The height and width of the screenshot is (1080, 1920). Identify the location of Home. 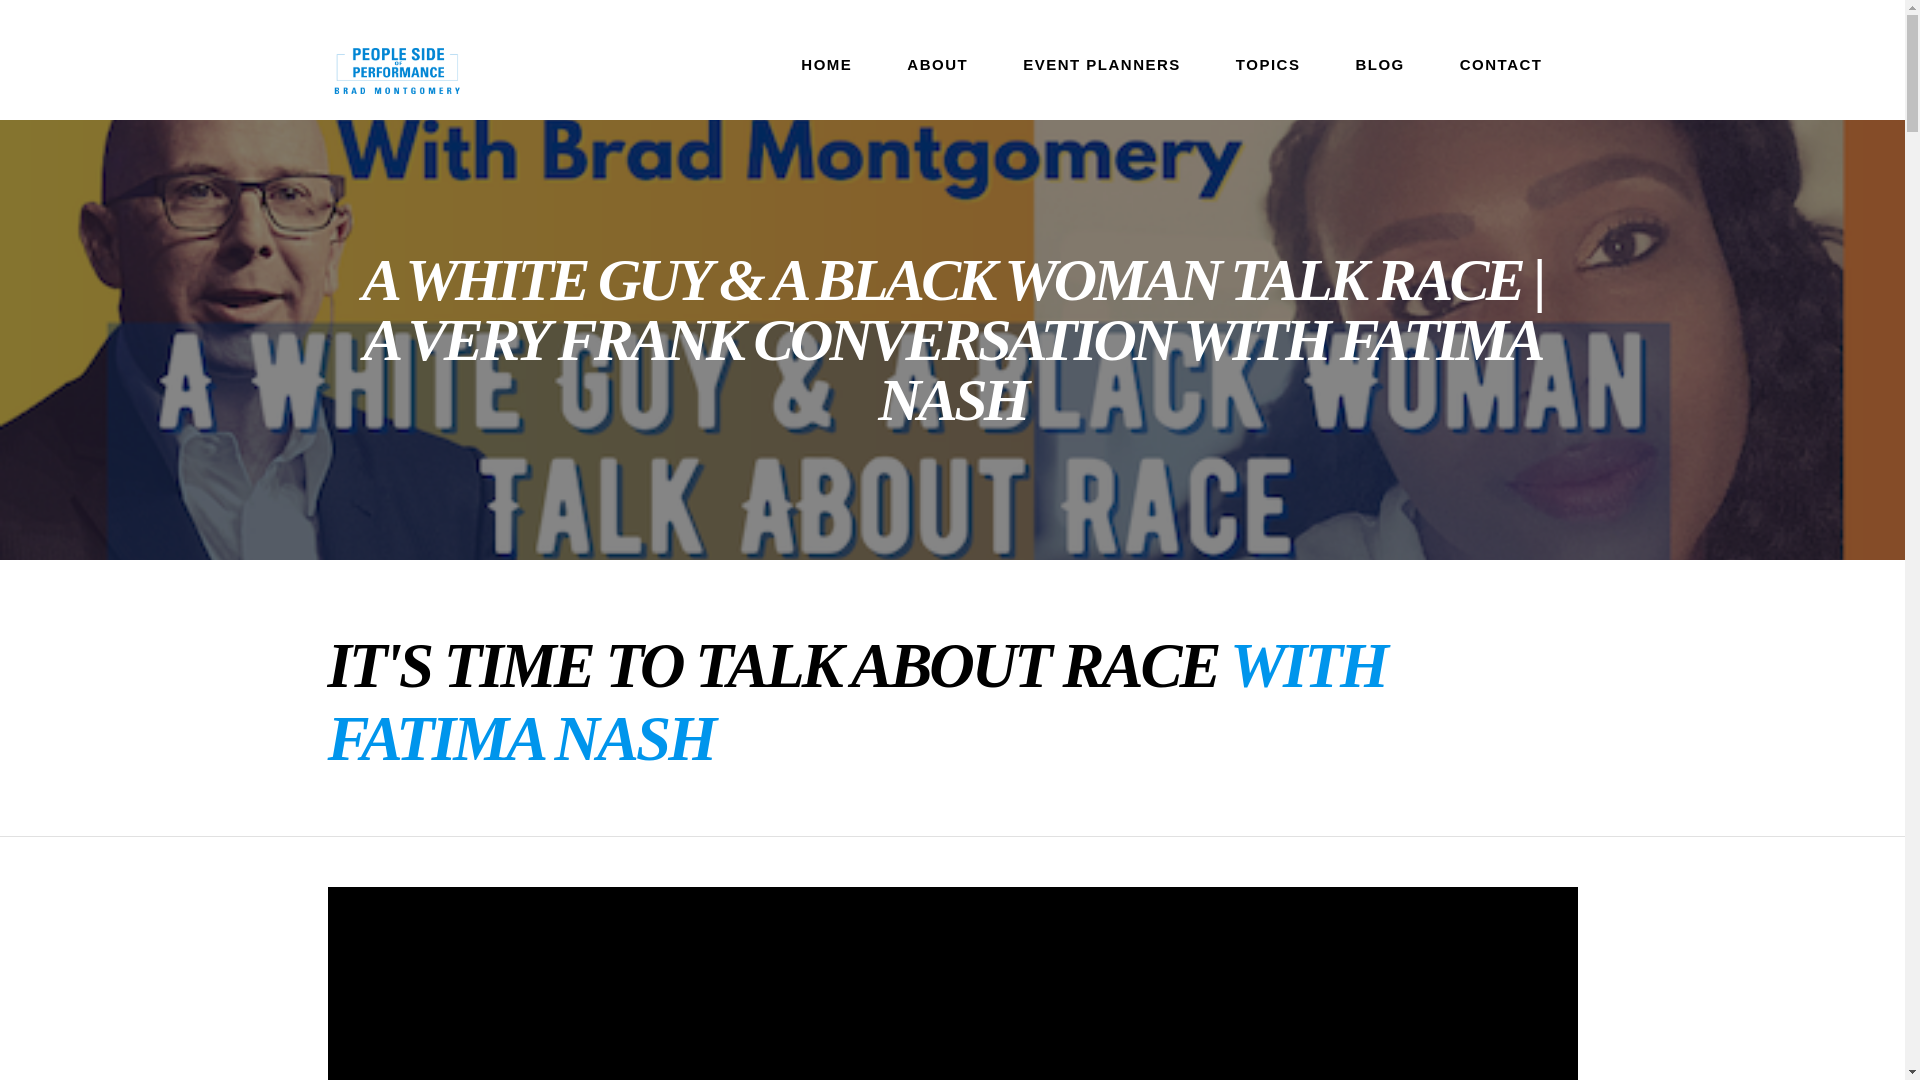
(826, 79).